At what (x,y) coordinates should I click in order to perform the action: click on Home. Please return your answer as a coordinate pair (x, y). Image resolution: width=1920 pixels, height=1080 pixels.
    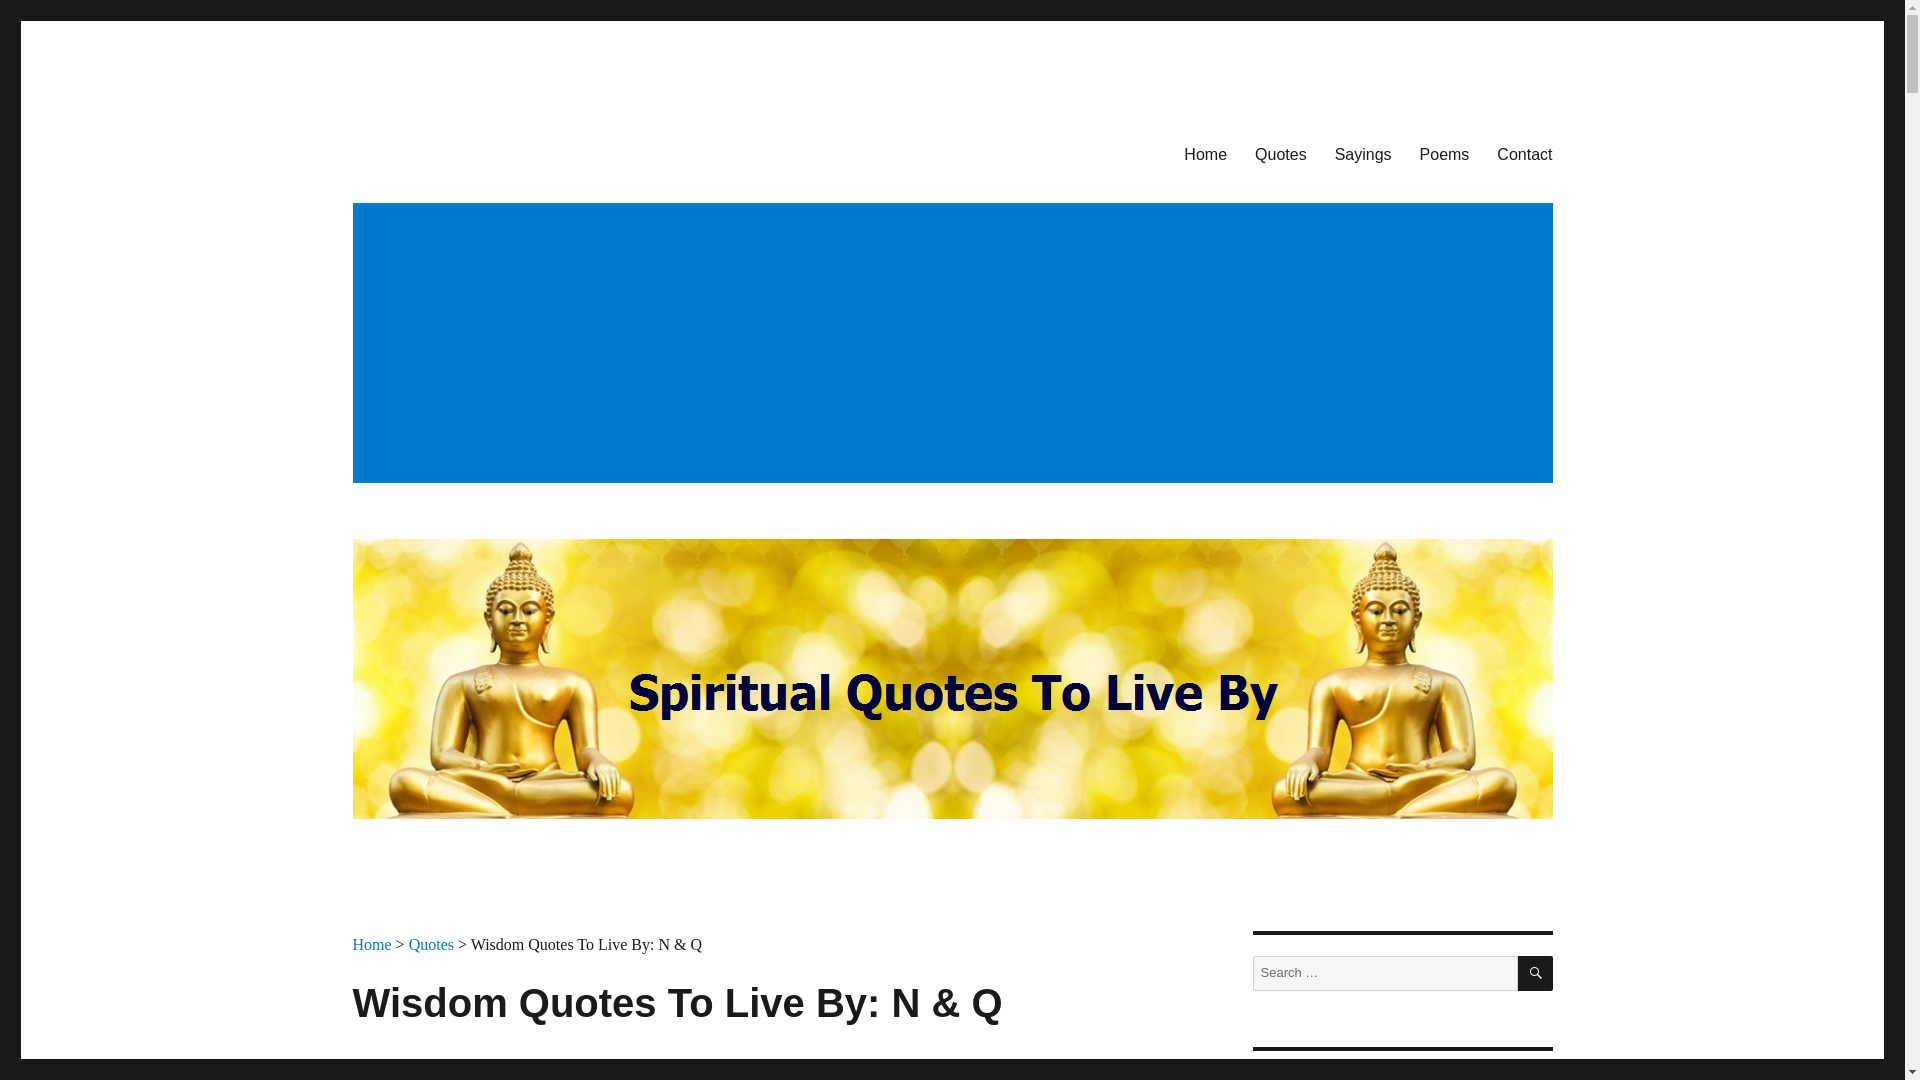
    Looking at the image, I should click on (1204, 153).